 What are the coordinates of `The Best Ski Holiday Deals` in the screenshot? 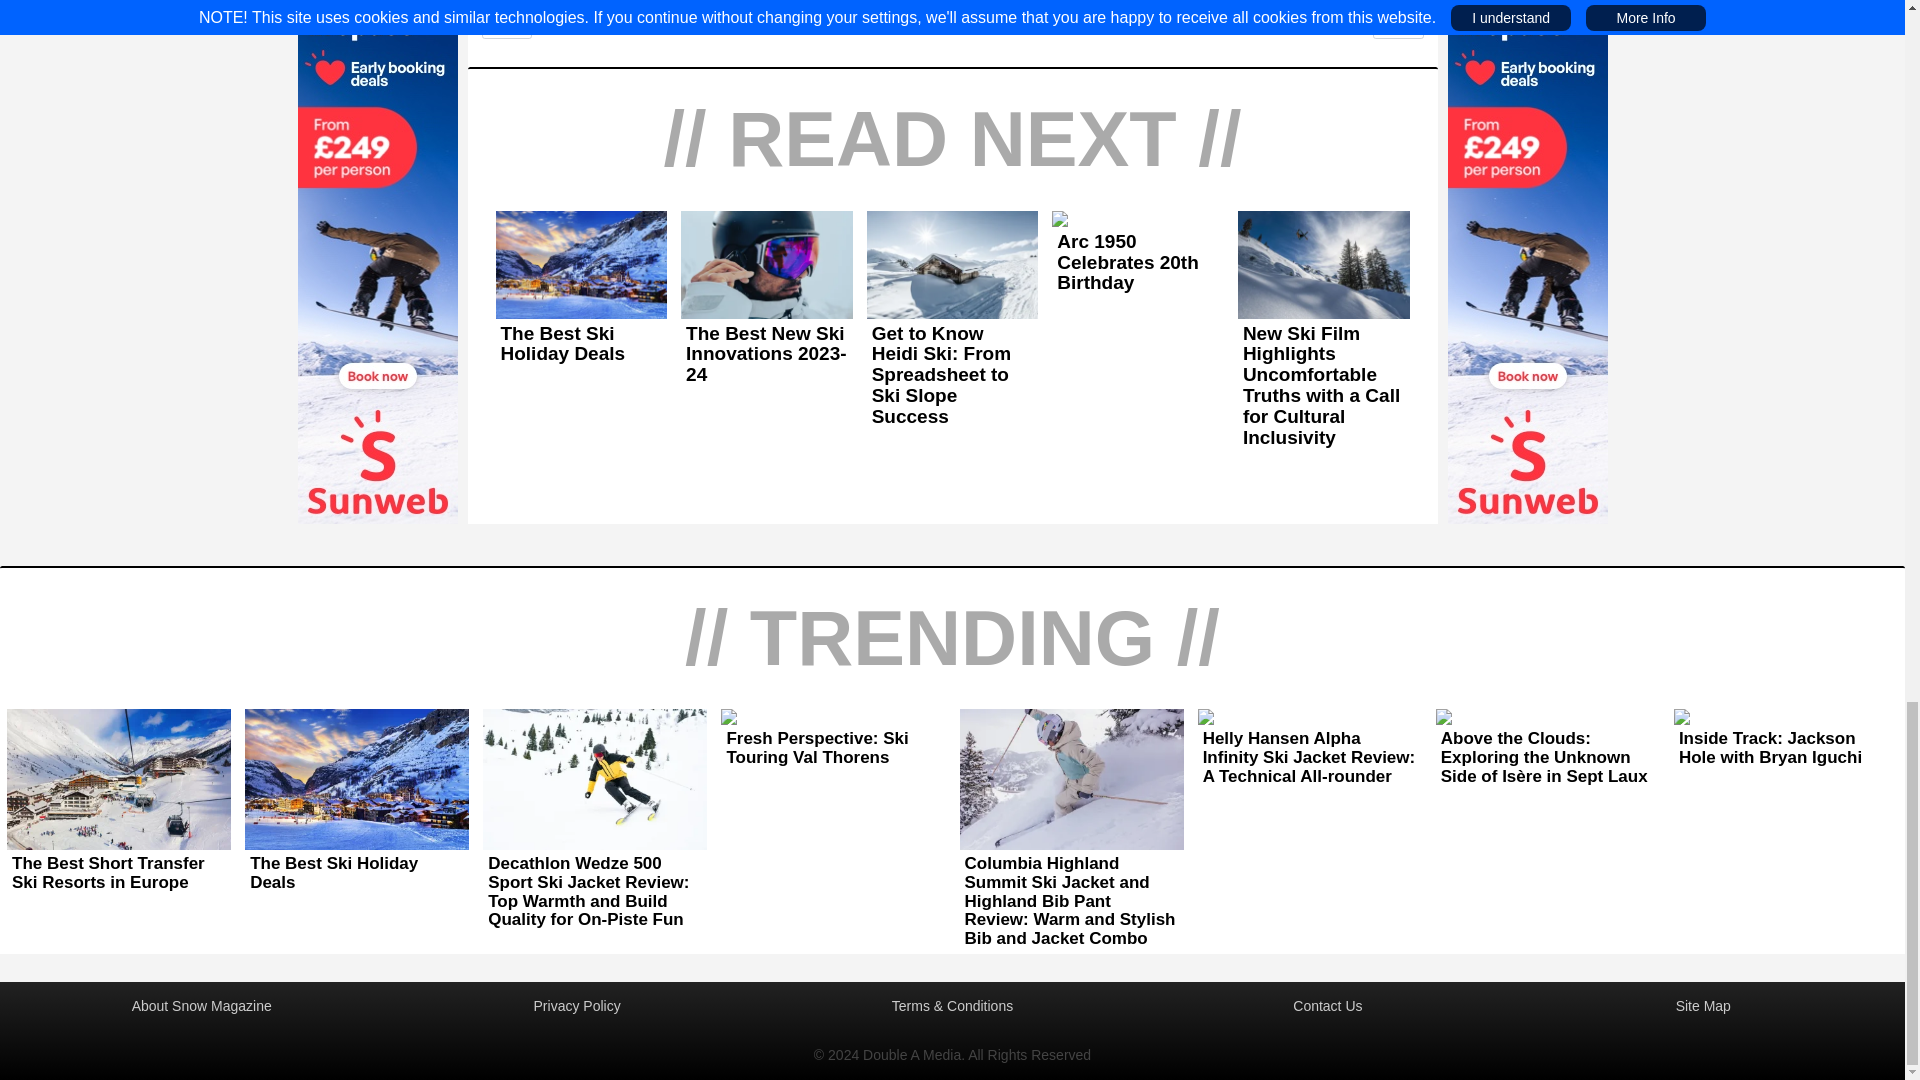 It's located at (582, 344).